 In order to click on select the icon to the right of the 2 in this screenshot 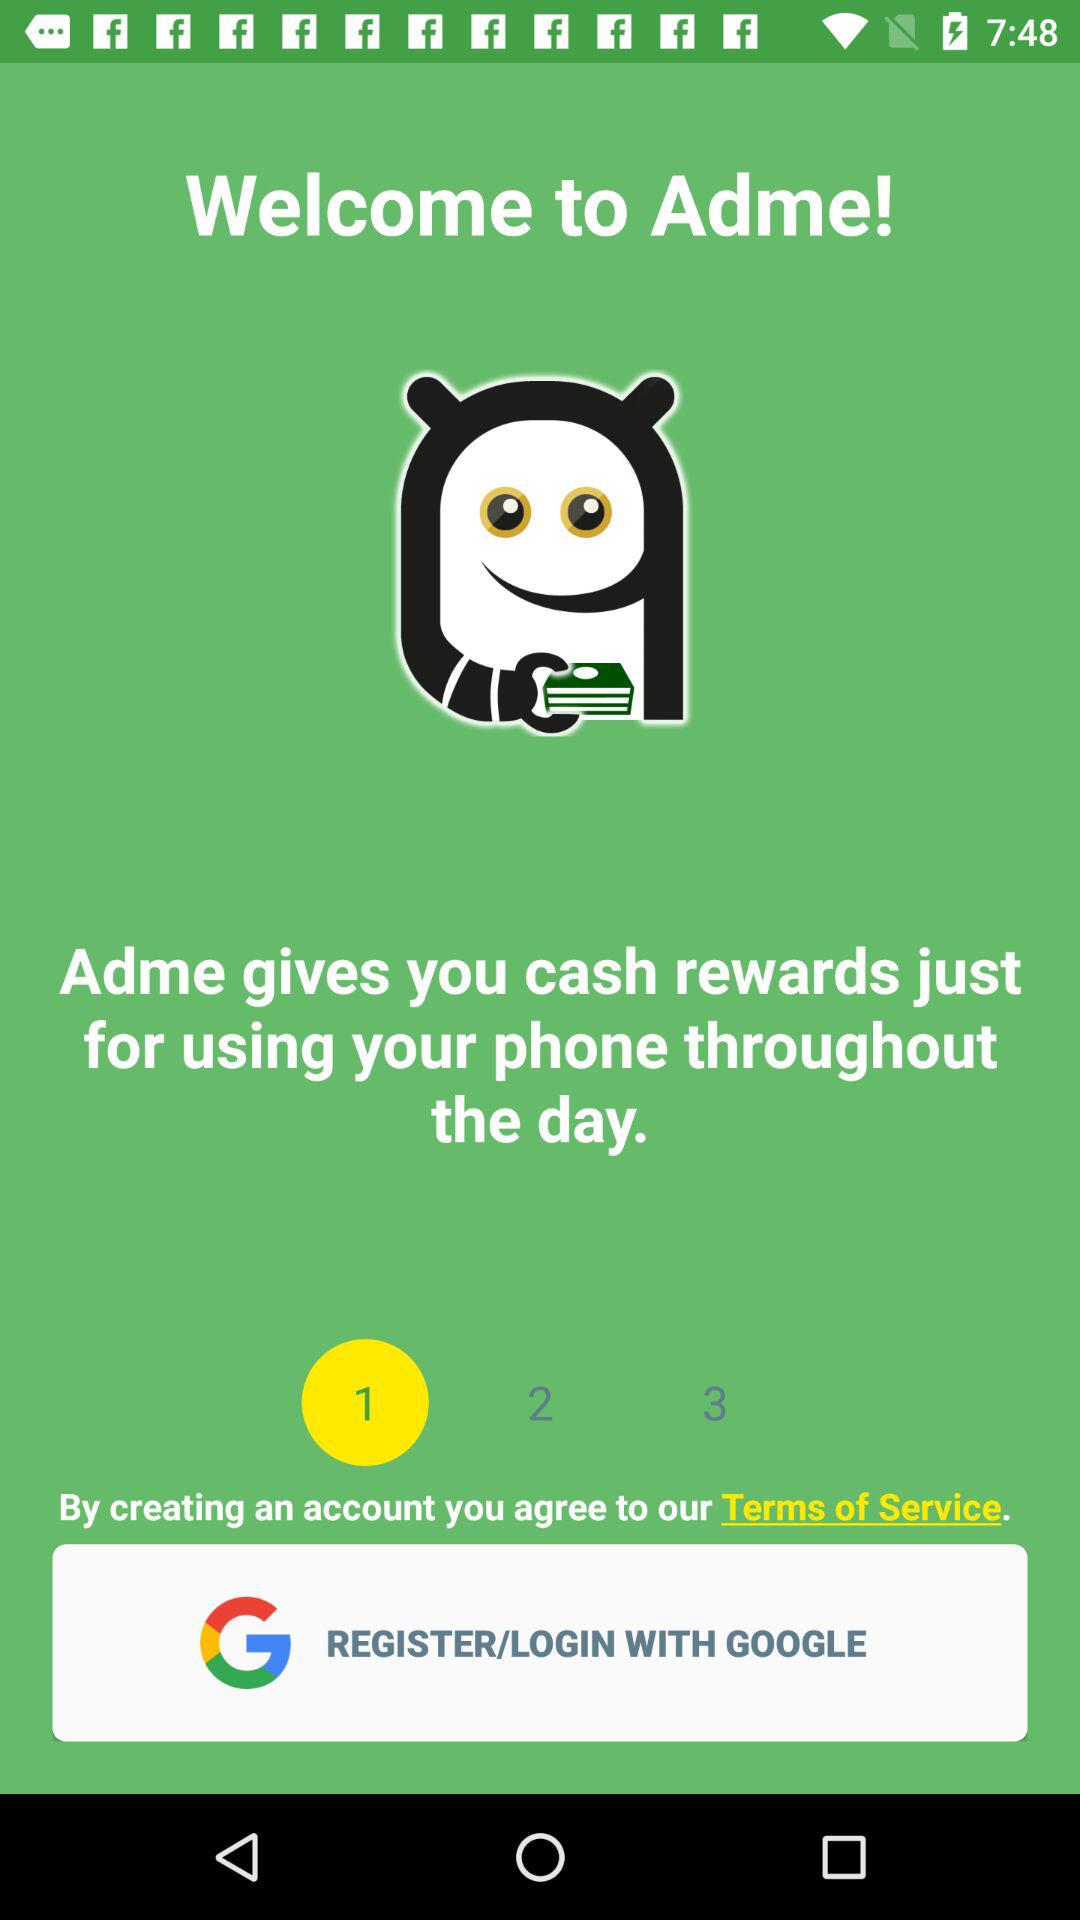, I will do `click(714, 1402)`.